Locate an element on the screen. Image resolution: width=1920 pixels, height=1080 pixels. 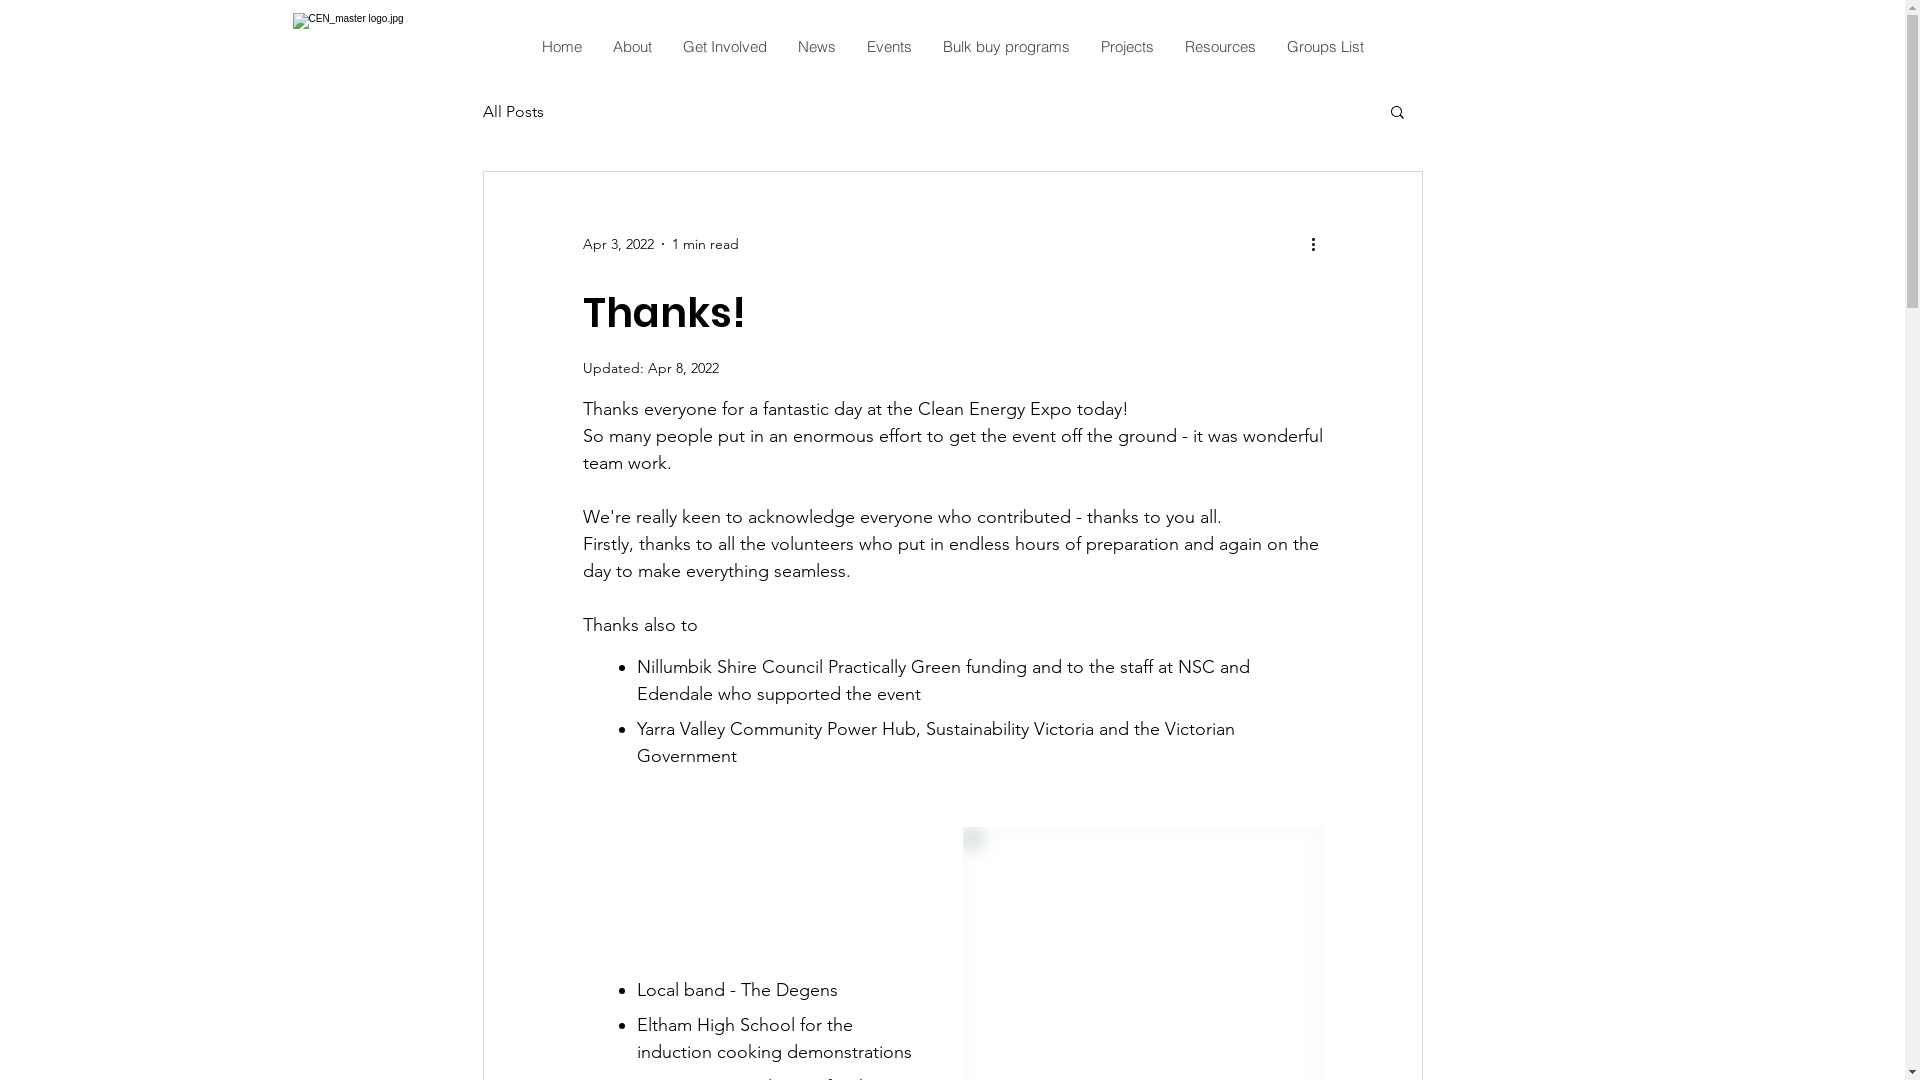
Events is located at coordinates (889, 46).